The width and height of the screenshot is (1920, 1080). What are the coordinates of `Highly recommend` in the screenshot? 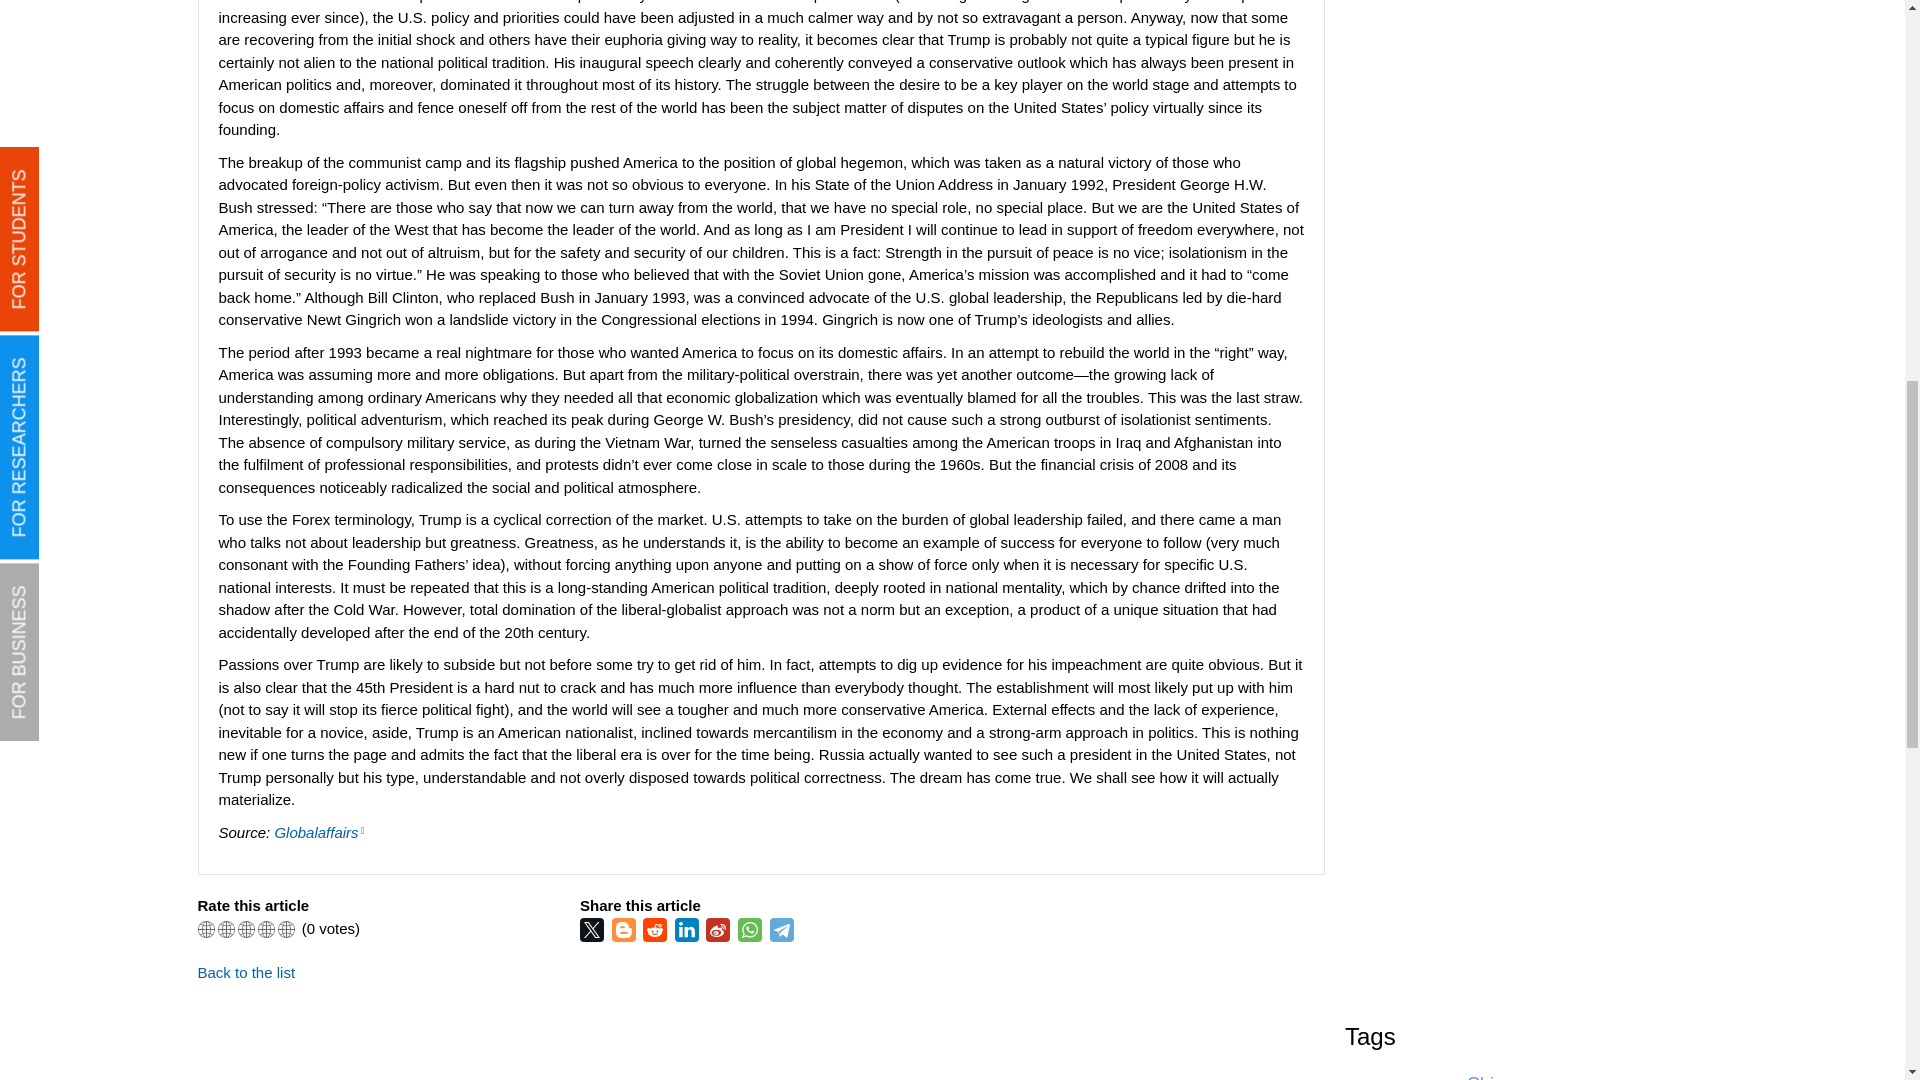 It's located at (286, 930).